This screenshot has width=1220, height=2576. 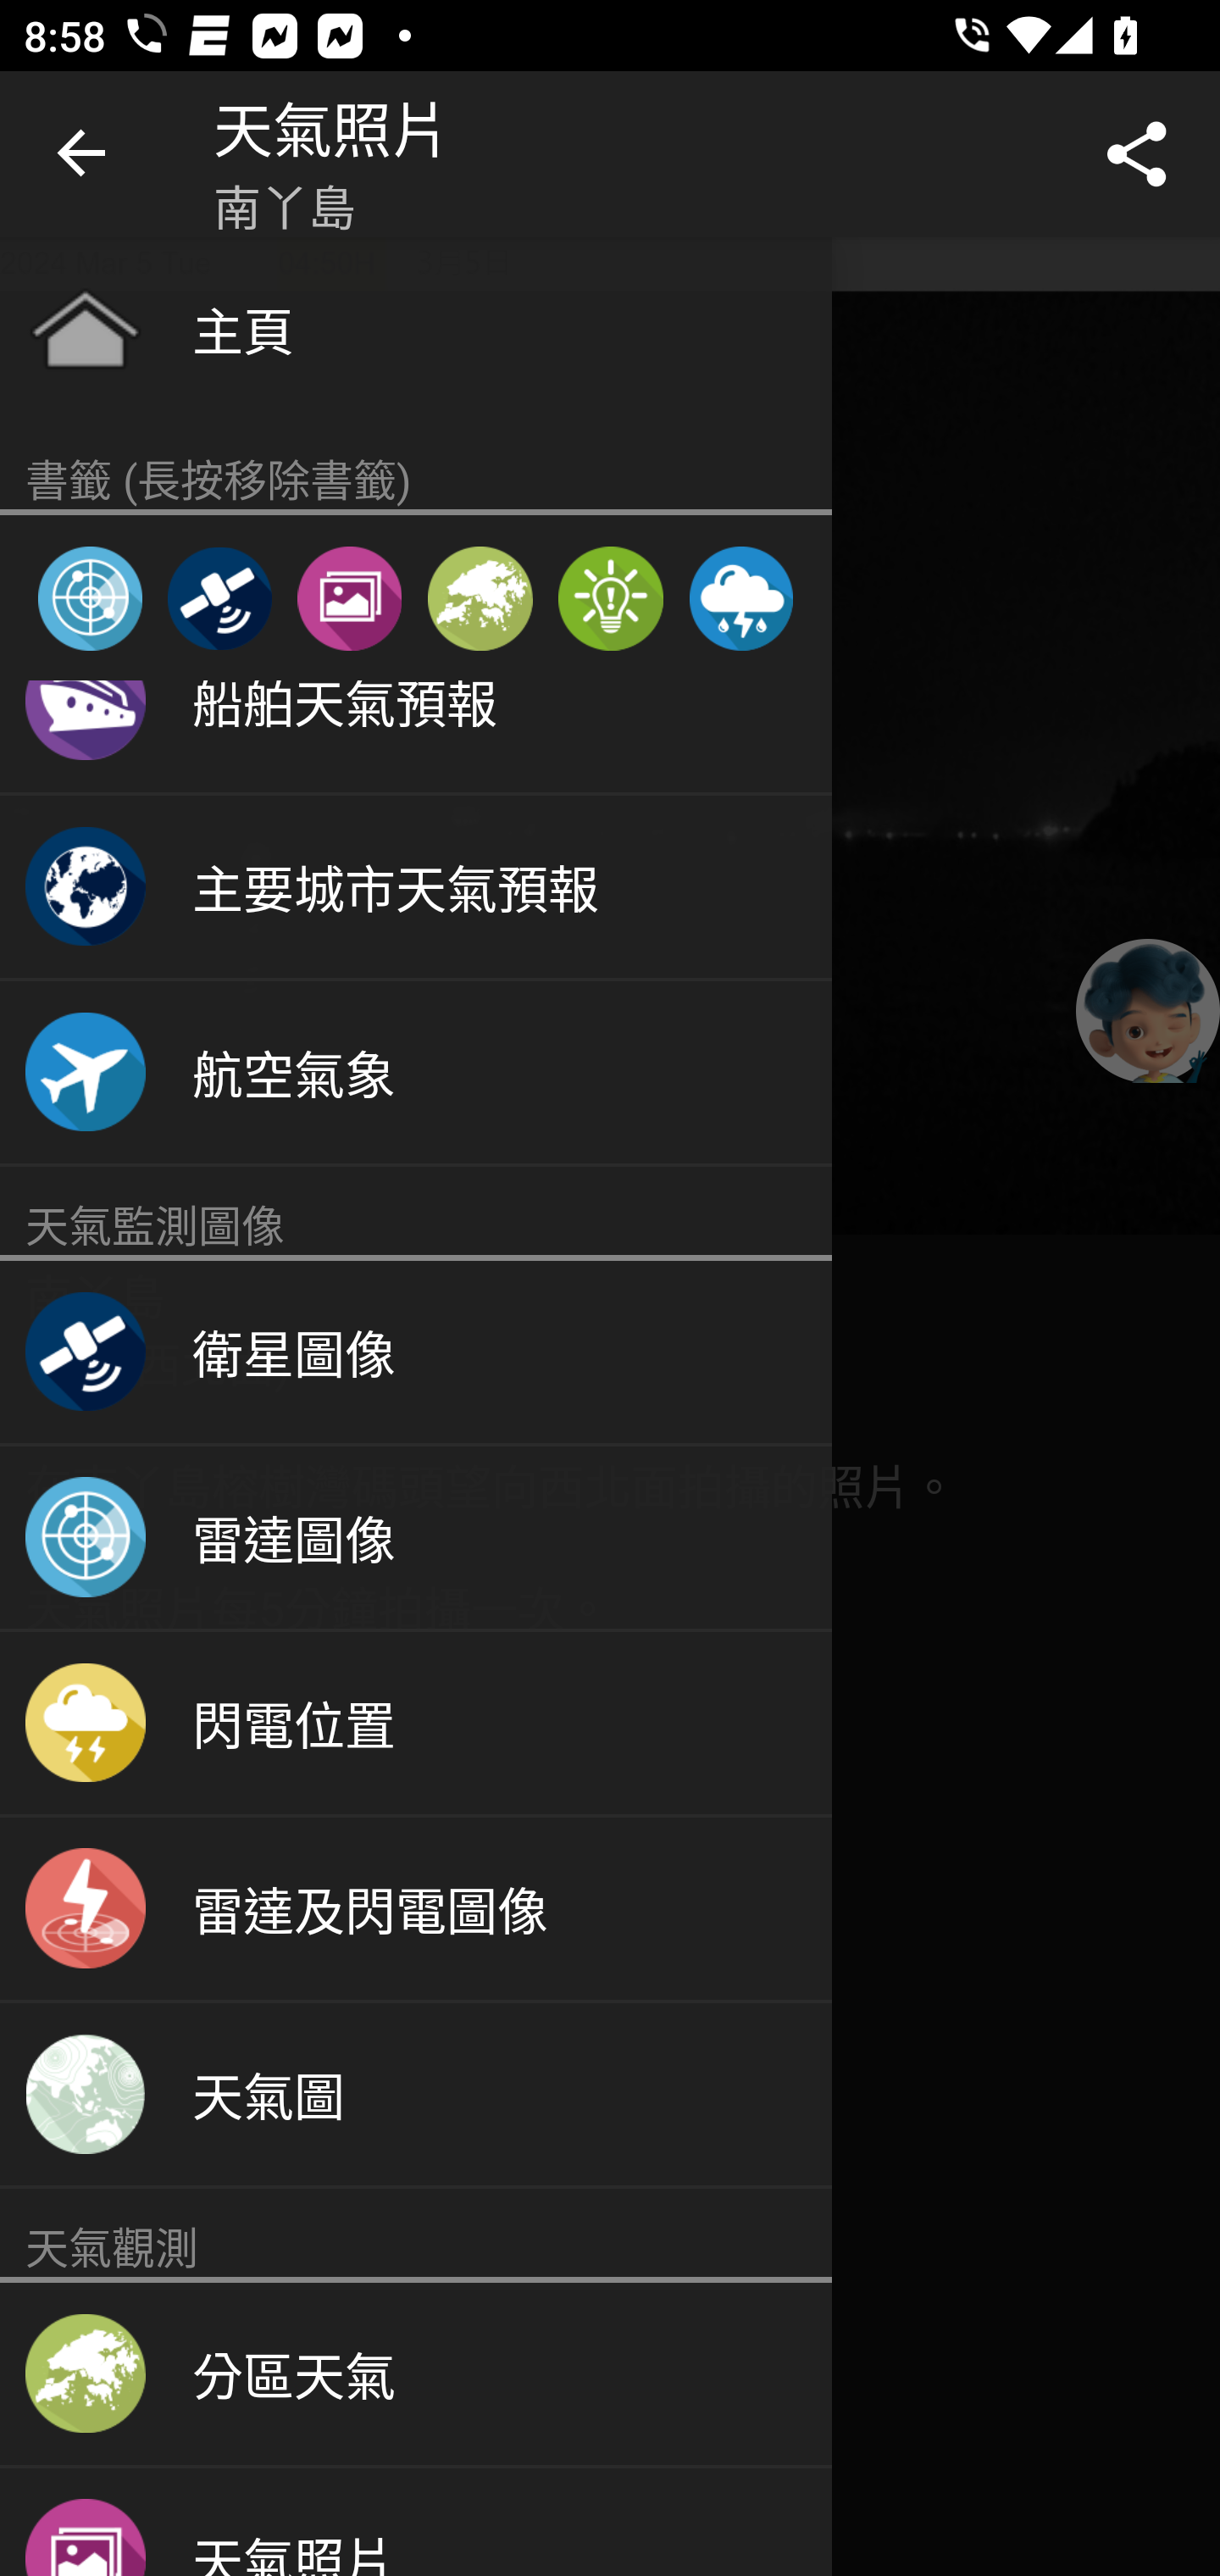 I want to click on 雷達圖像, so click(x=90, y=598).